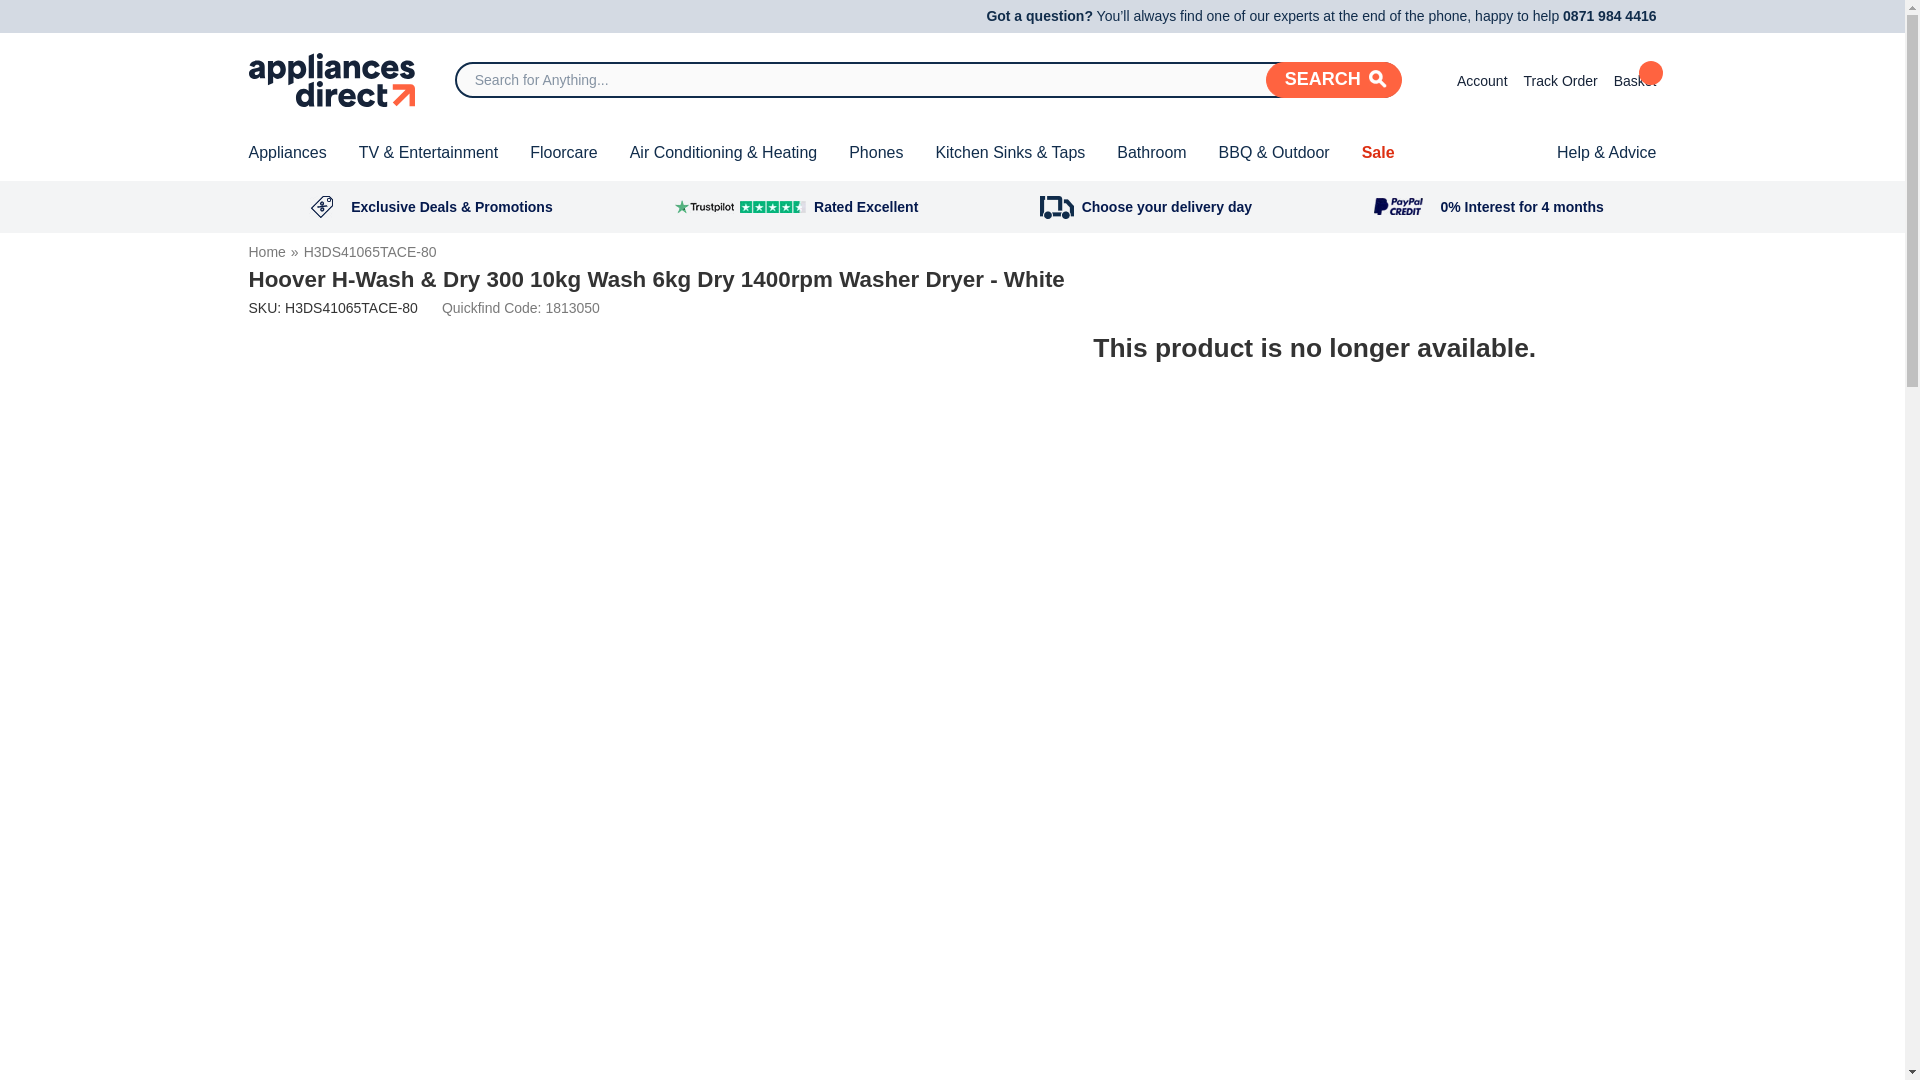 The height and width of the screenshot is (1080, 1920). What do you see at coordinates (1560, 79) in the screenshot?
I see `Appliances Direct Order Tracking` at bounding box center [1560, 79].